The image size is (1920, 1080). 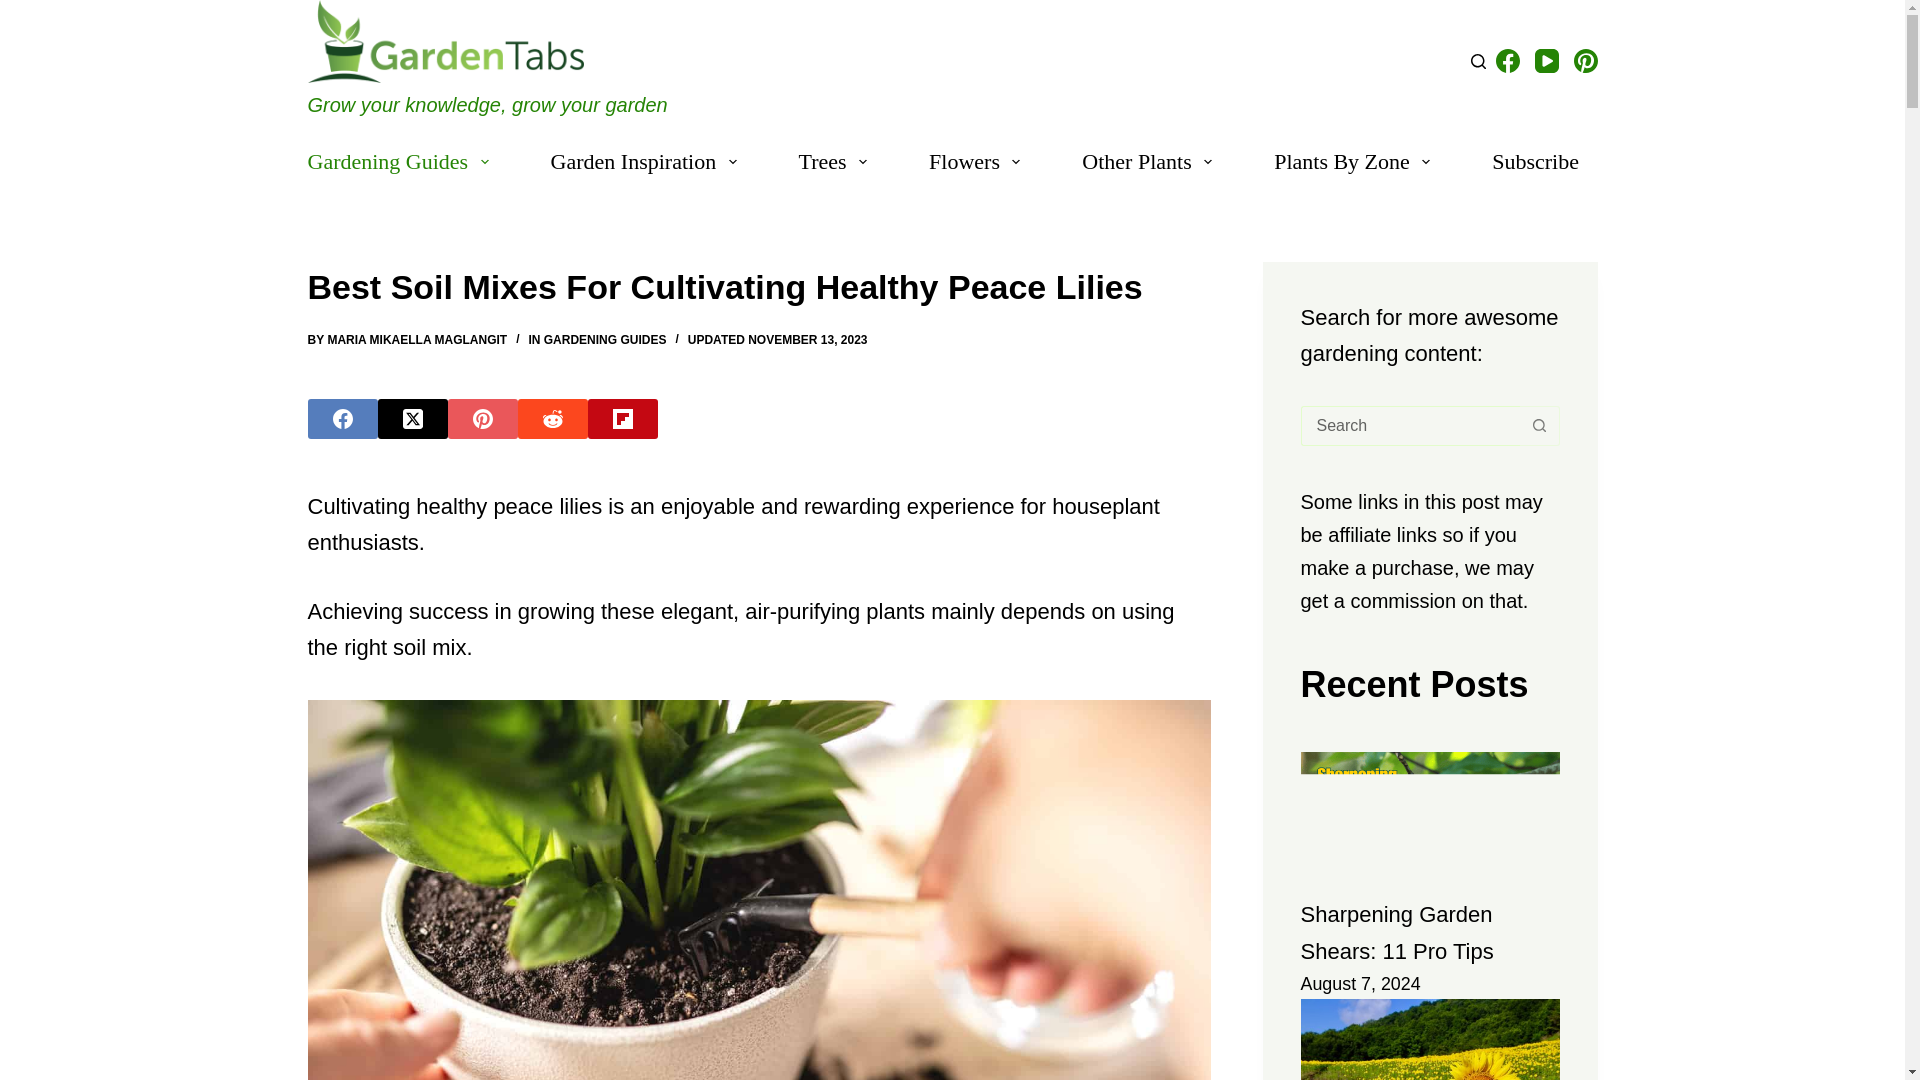 What do you see at coordinates (1408, 426) in the screenshot?
I see `Search for...` at bounding box center [1408, 426].